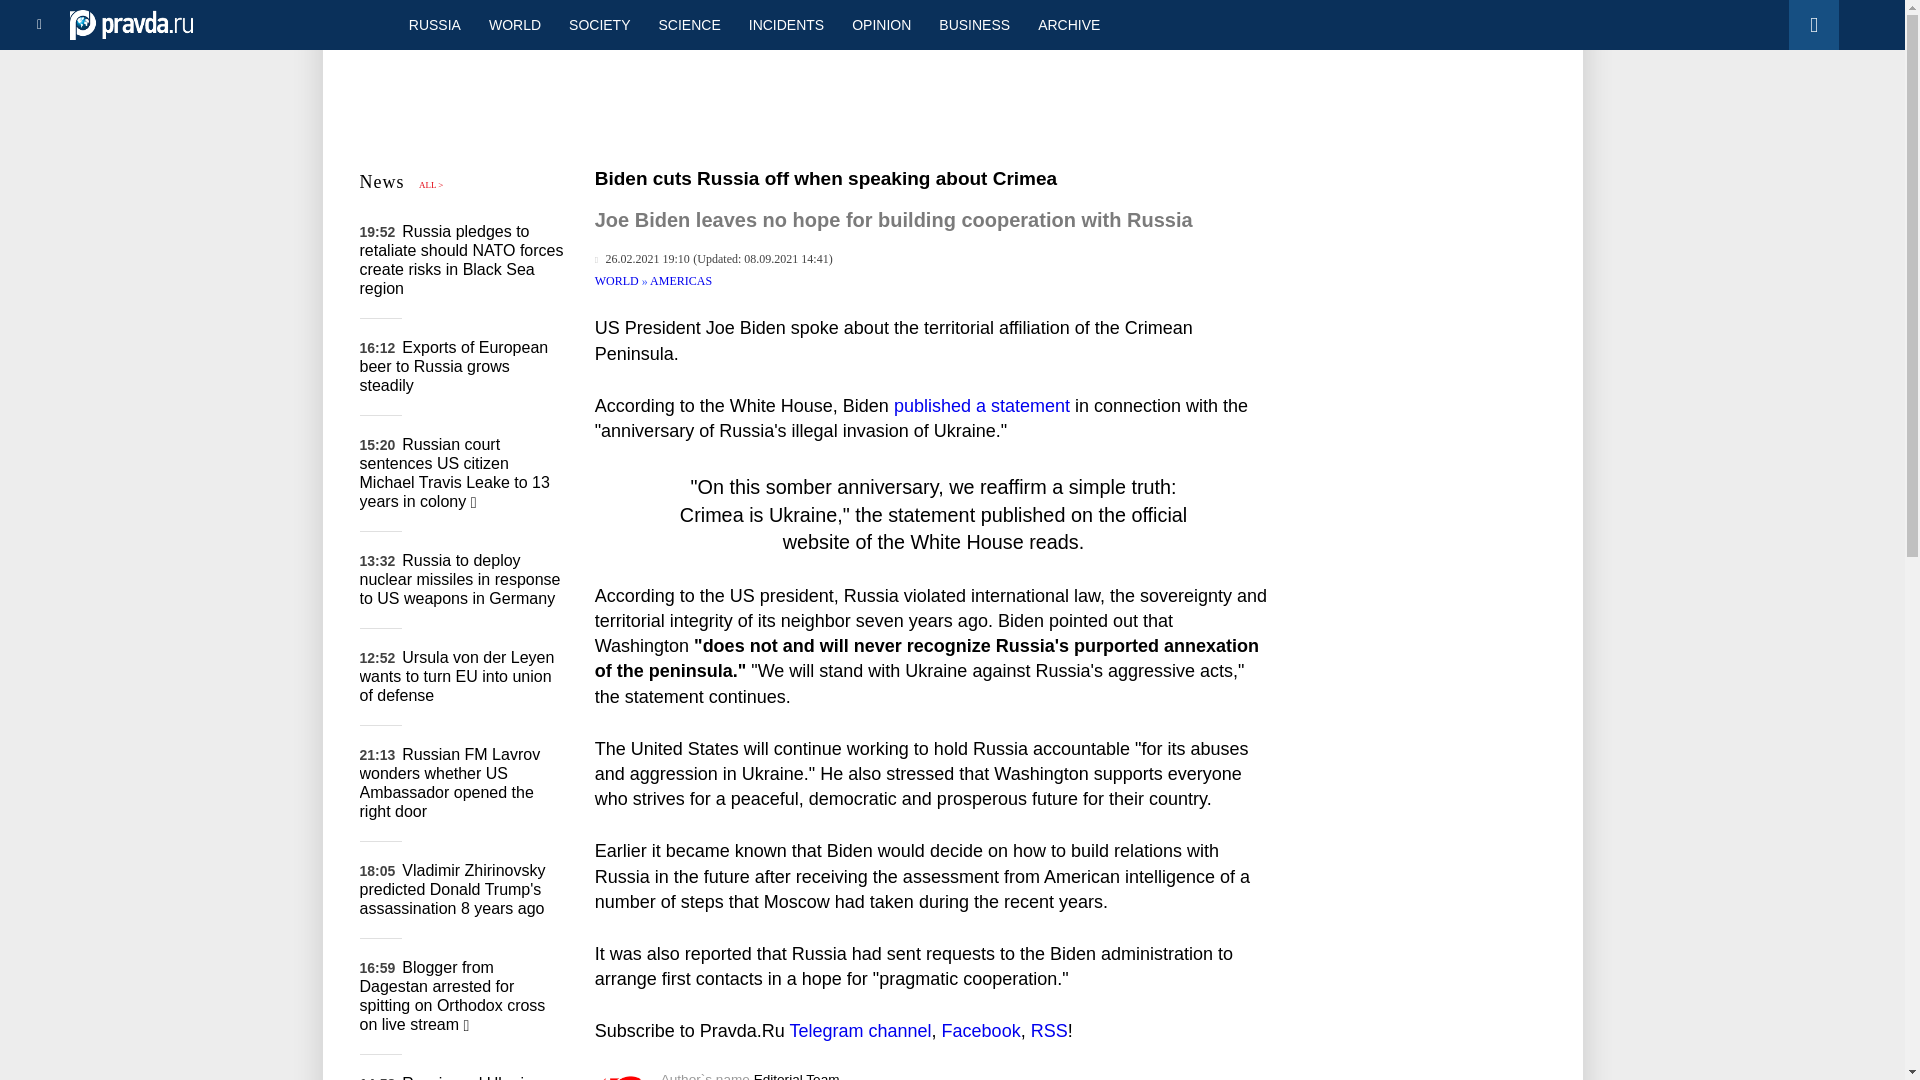  Describe the element at coordinates (514, 24) in the screenshot. I see `WORLD` at that location.